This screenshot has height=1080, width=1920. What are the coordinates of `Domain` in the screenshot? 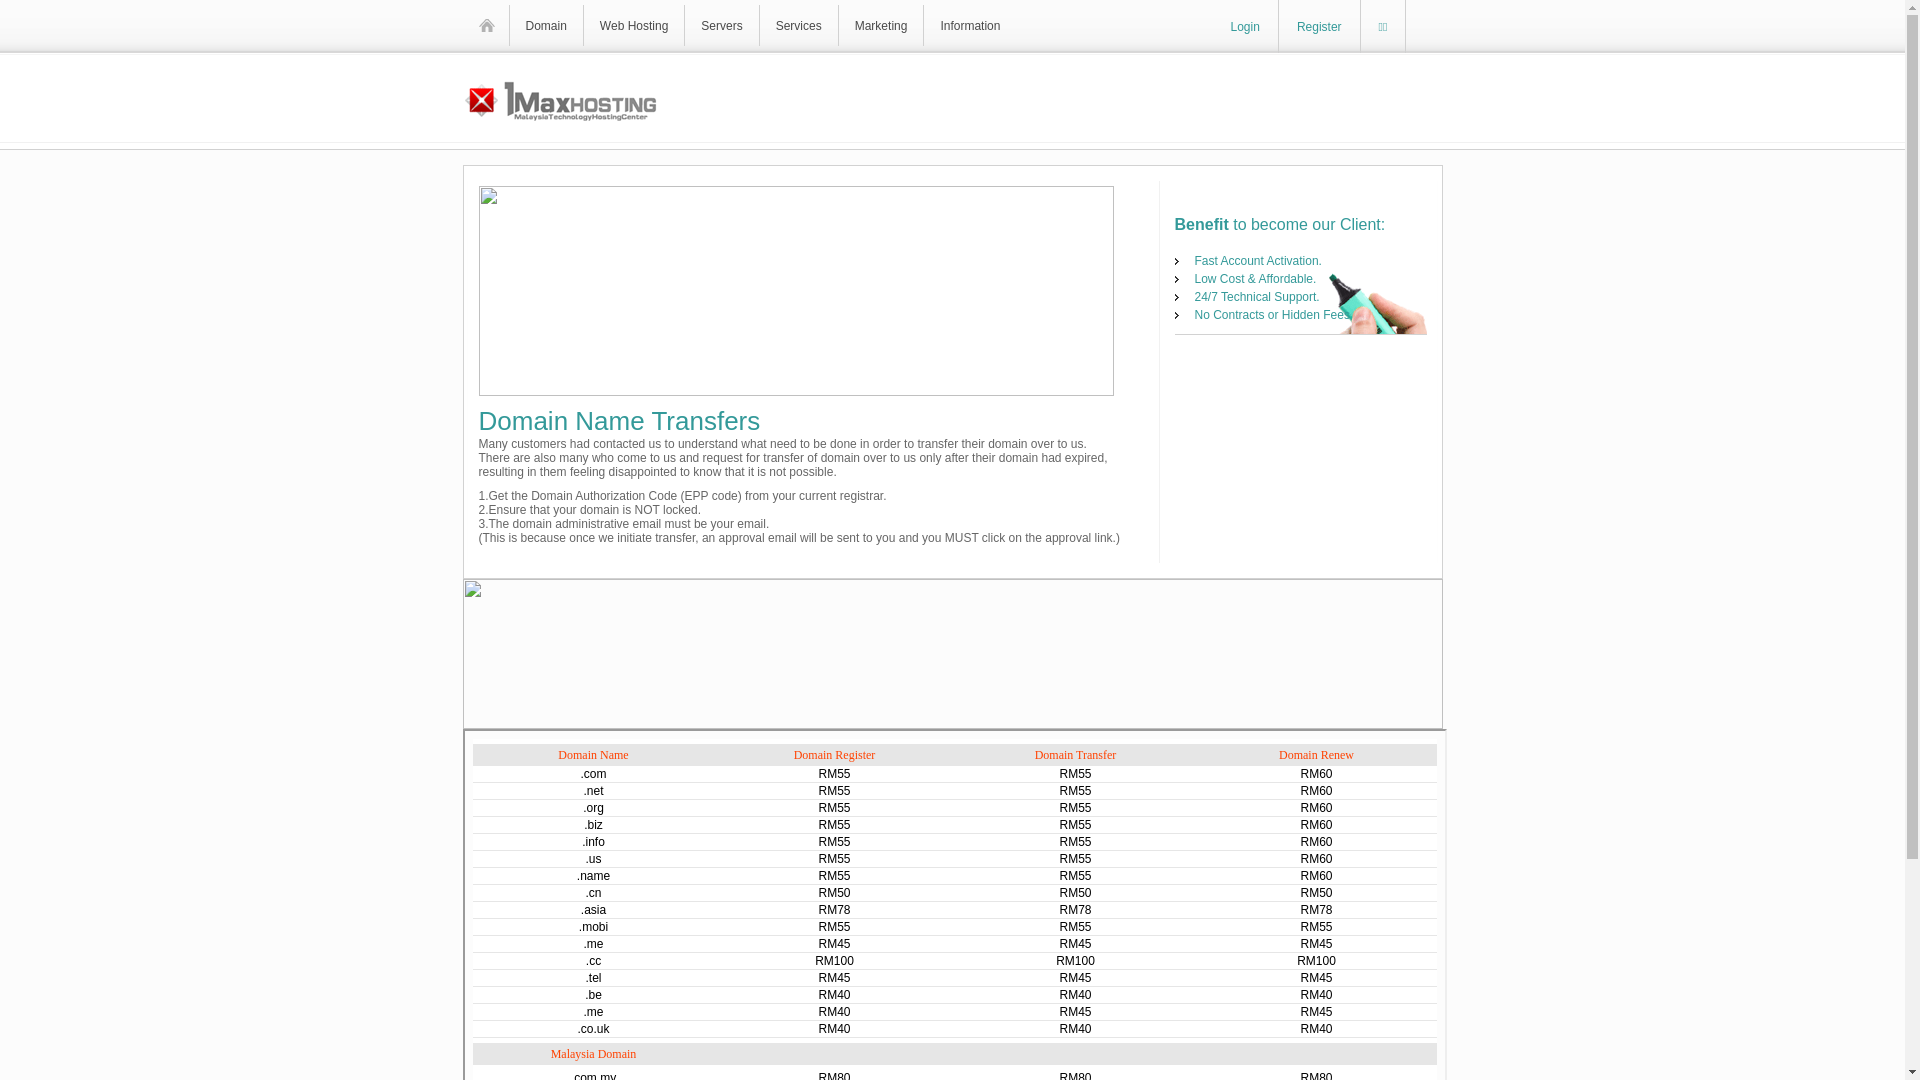 It's located at (546, 26).